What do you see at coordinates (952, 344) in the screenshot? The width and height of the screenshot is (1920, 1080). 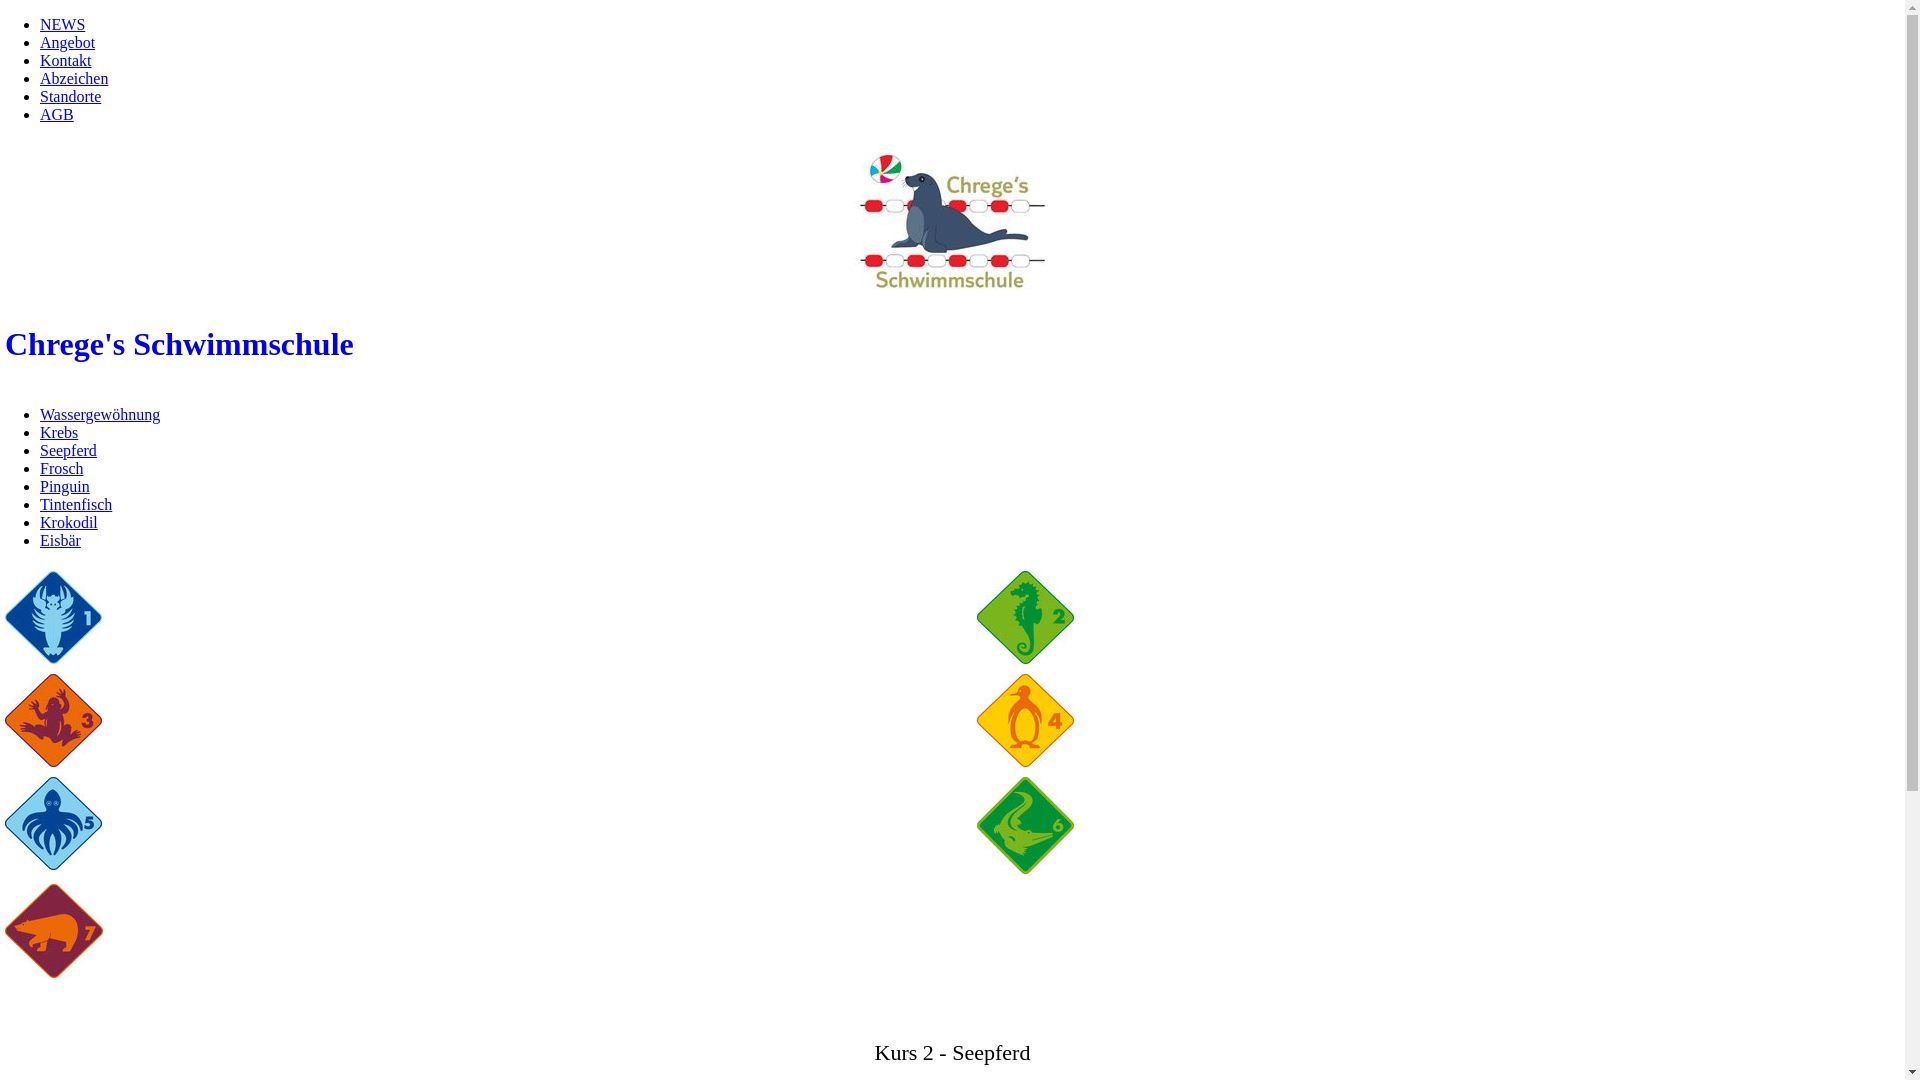 I see `Chrege's Schwimmschule` at bounding box center [952, 344].